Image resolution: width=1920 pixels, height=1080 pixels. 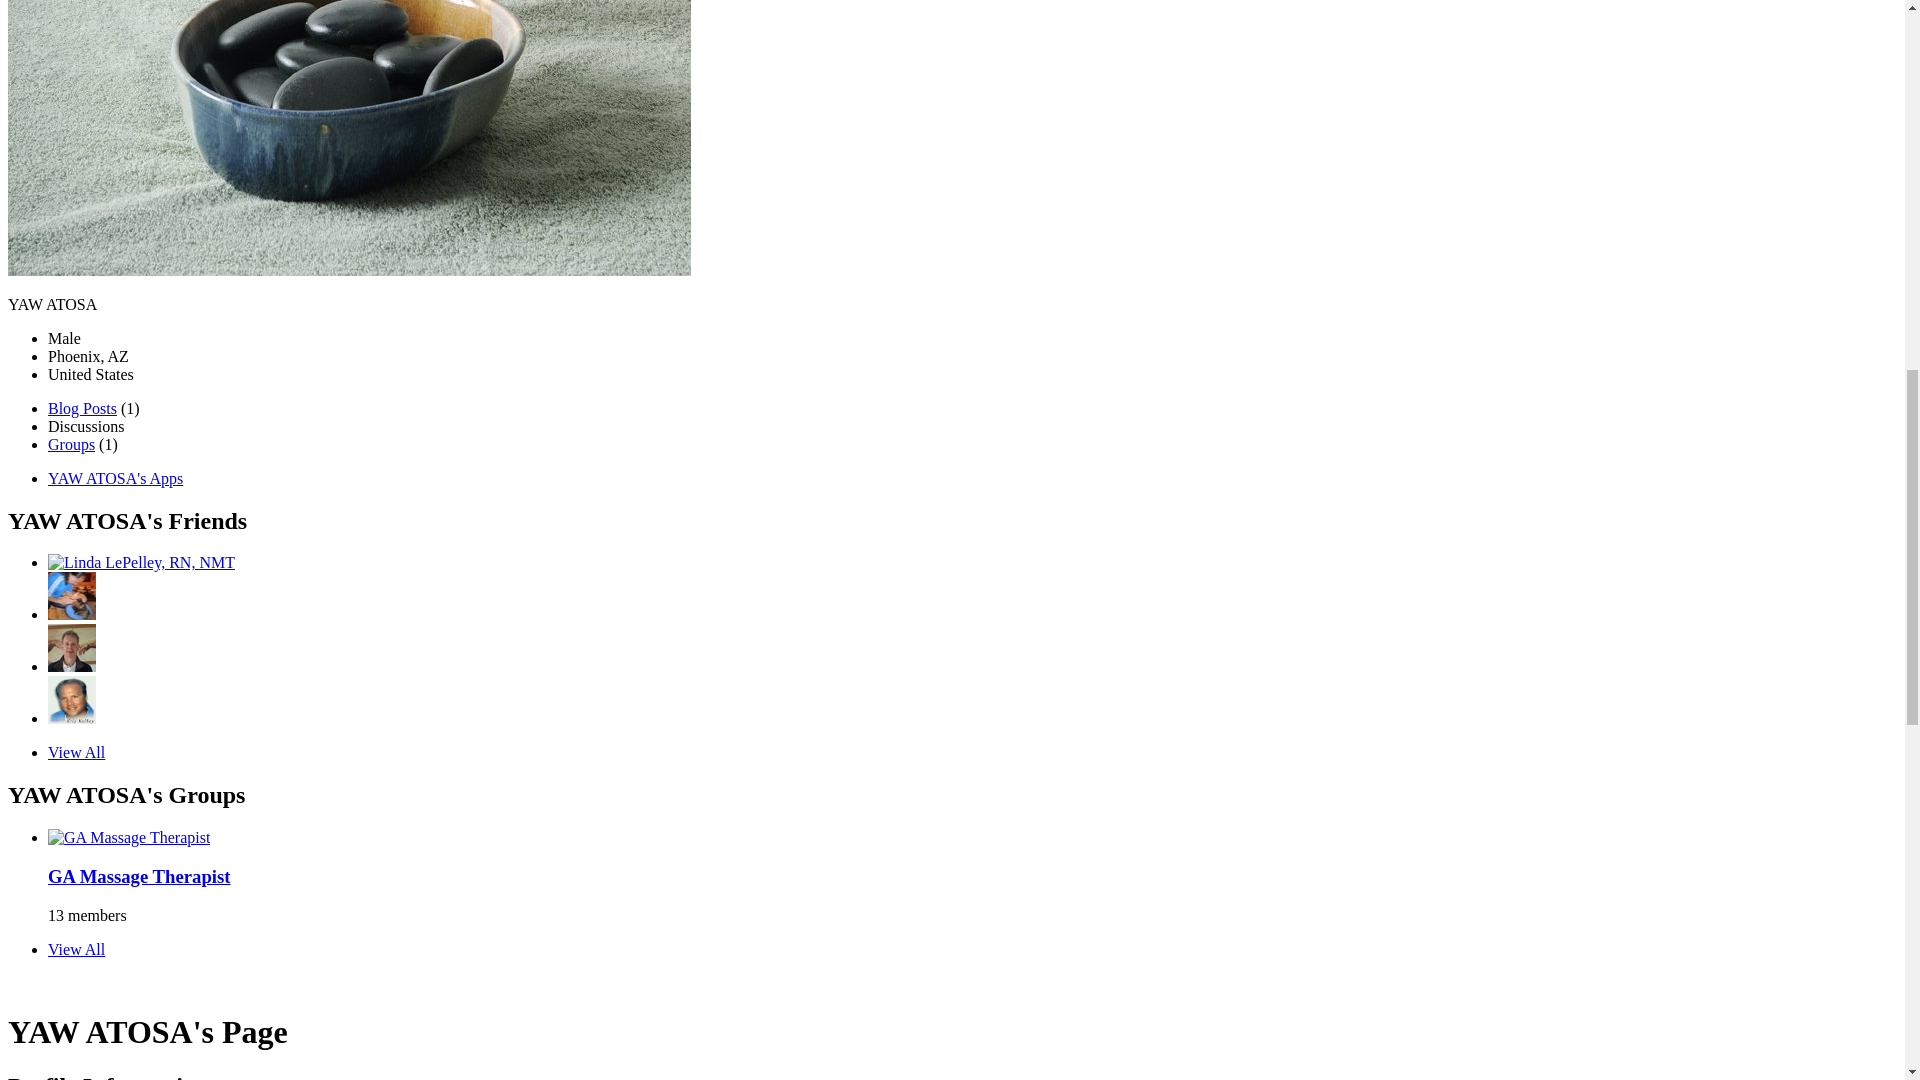 I want to click on Linda LePelley, RN, NMT, so click(x=141, y=562).